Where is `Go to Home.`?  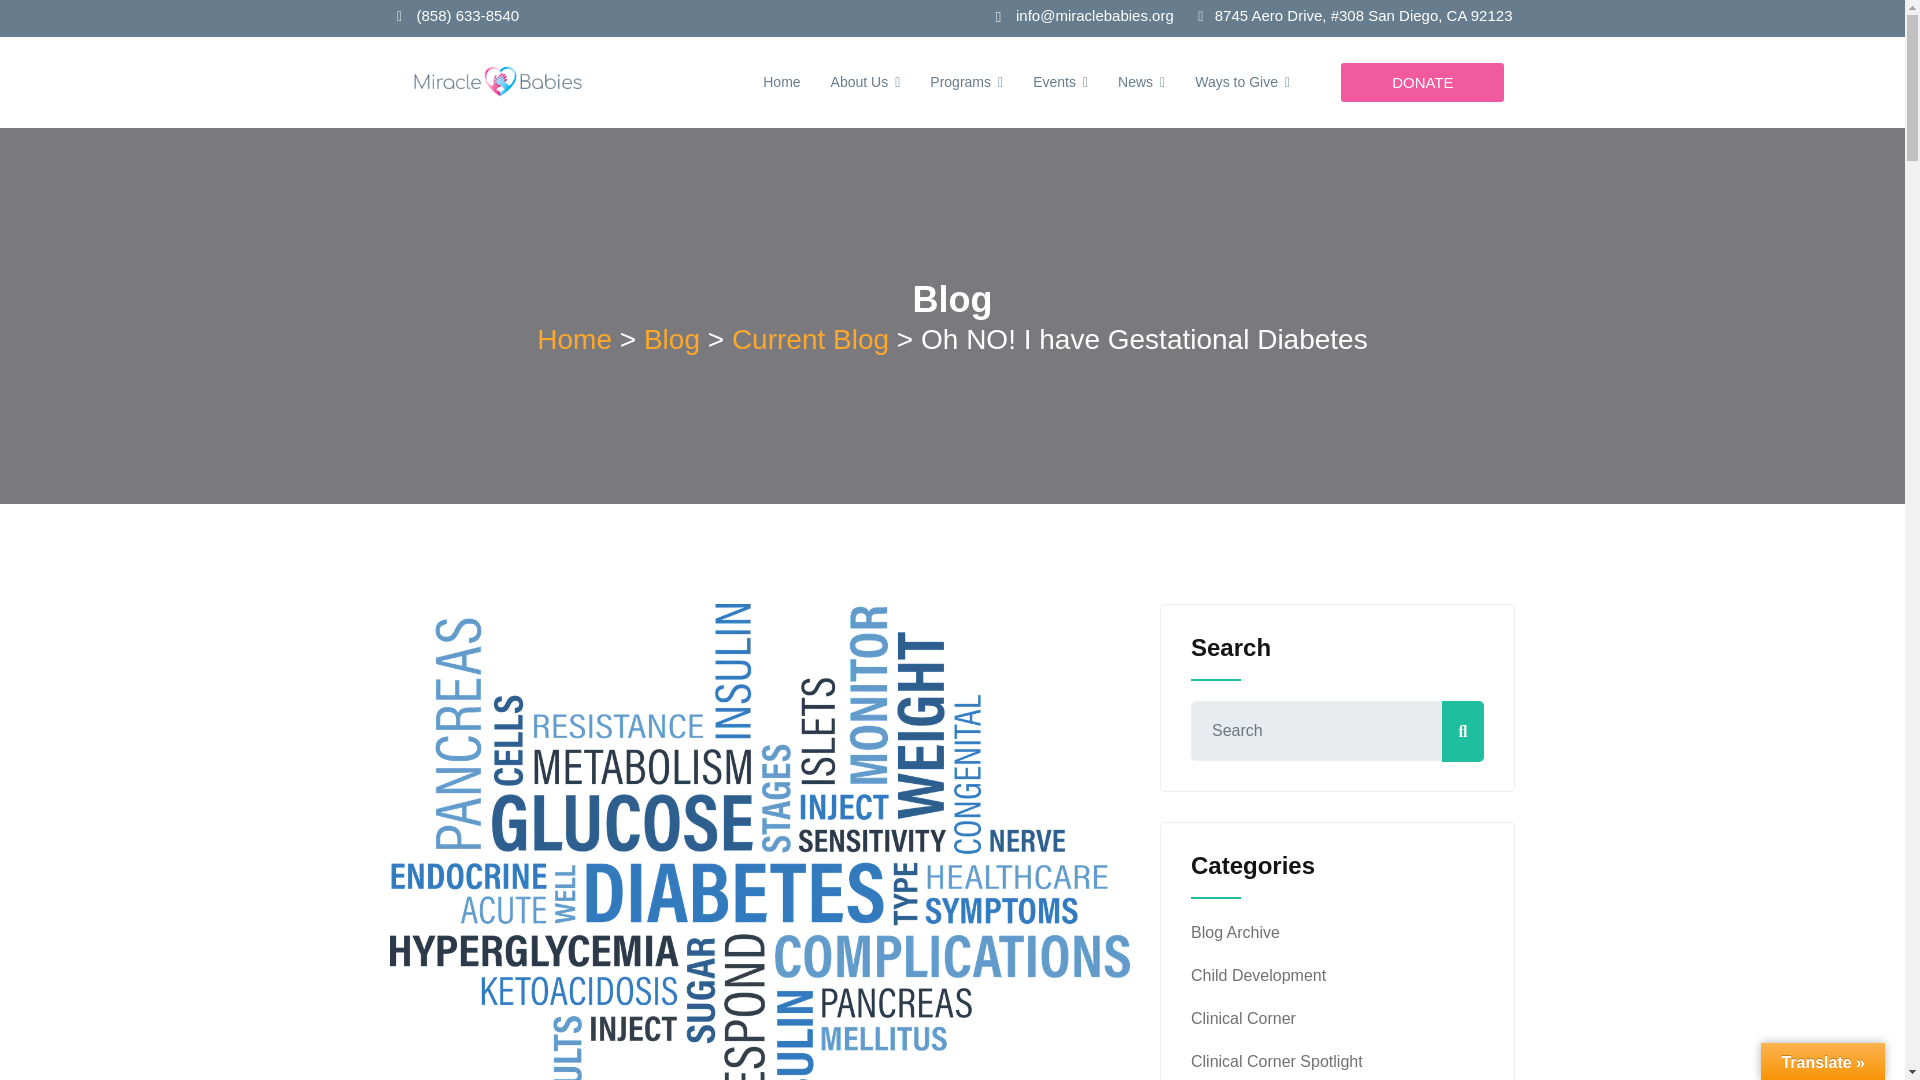 Go to Home. is located at coordinates (574, 340).